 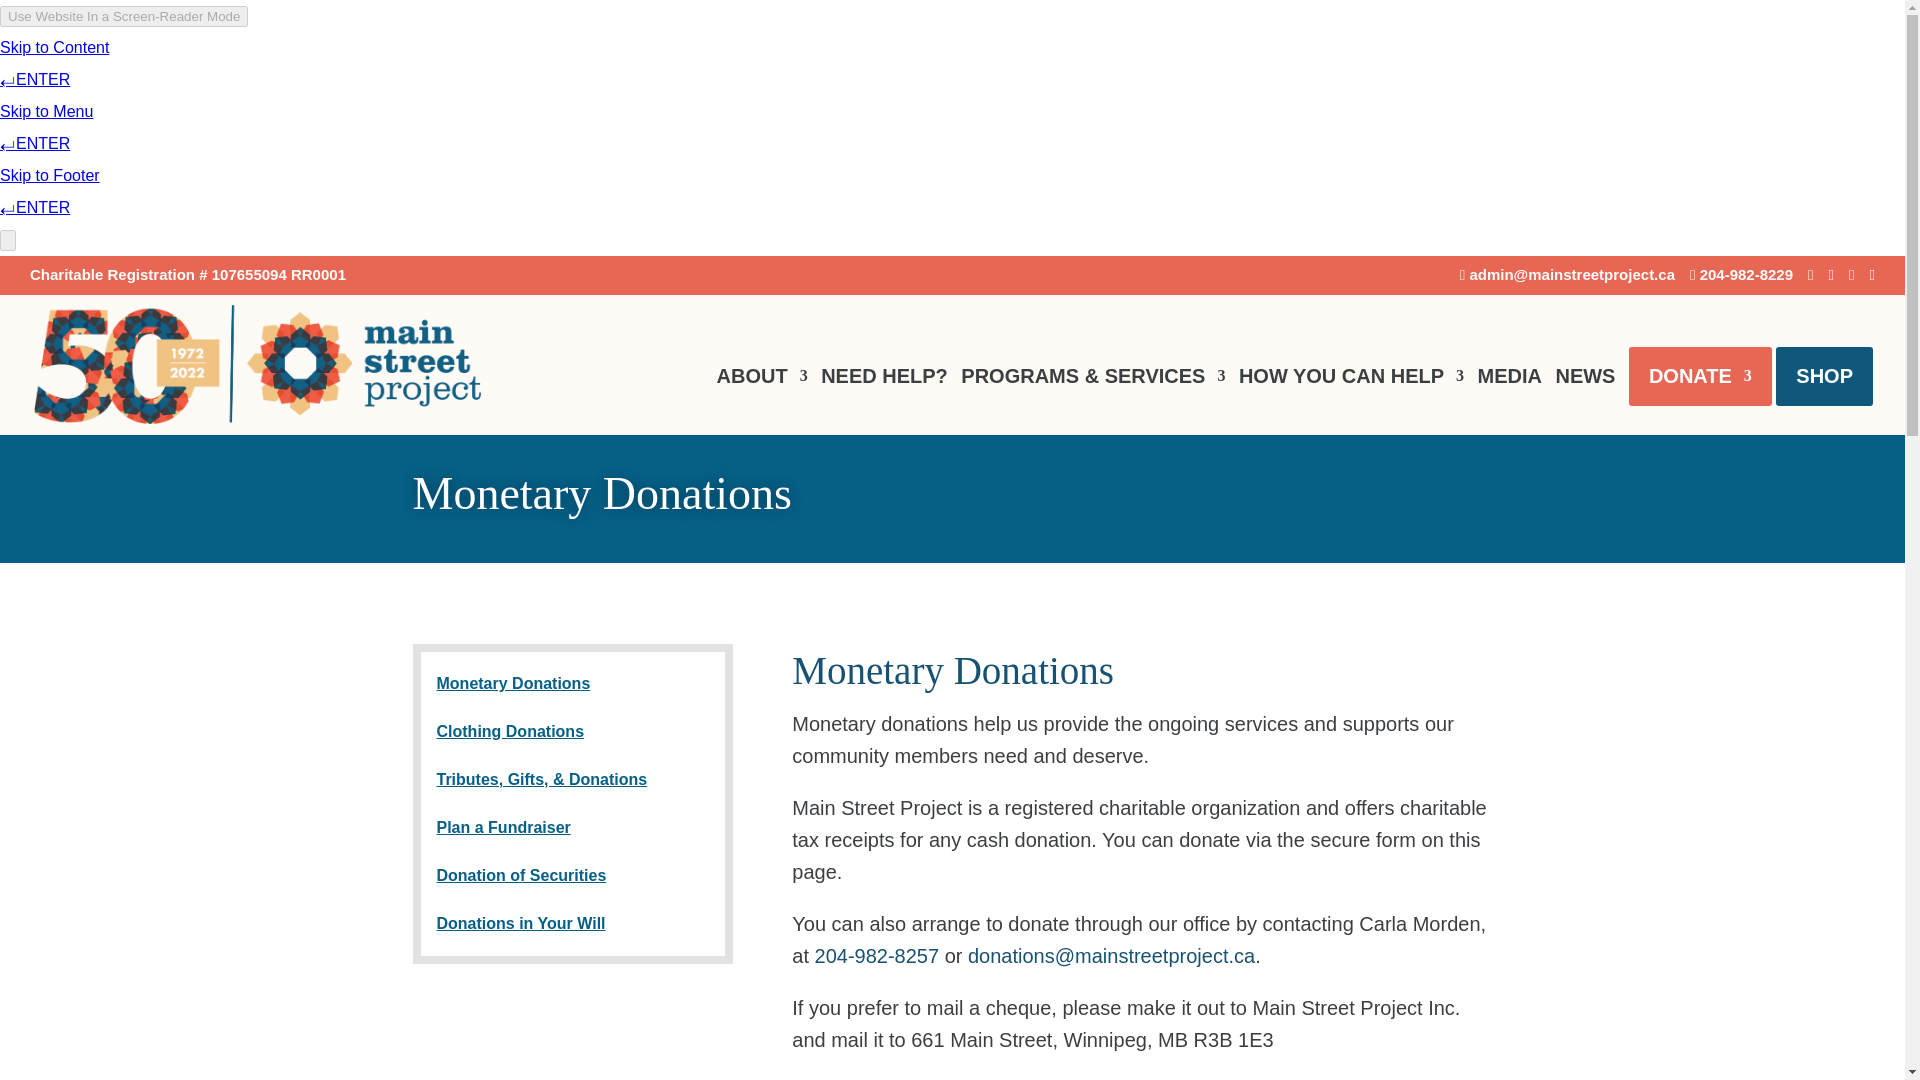 I want to click on NEED HELP?, so click(x=884, y=401).